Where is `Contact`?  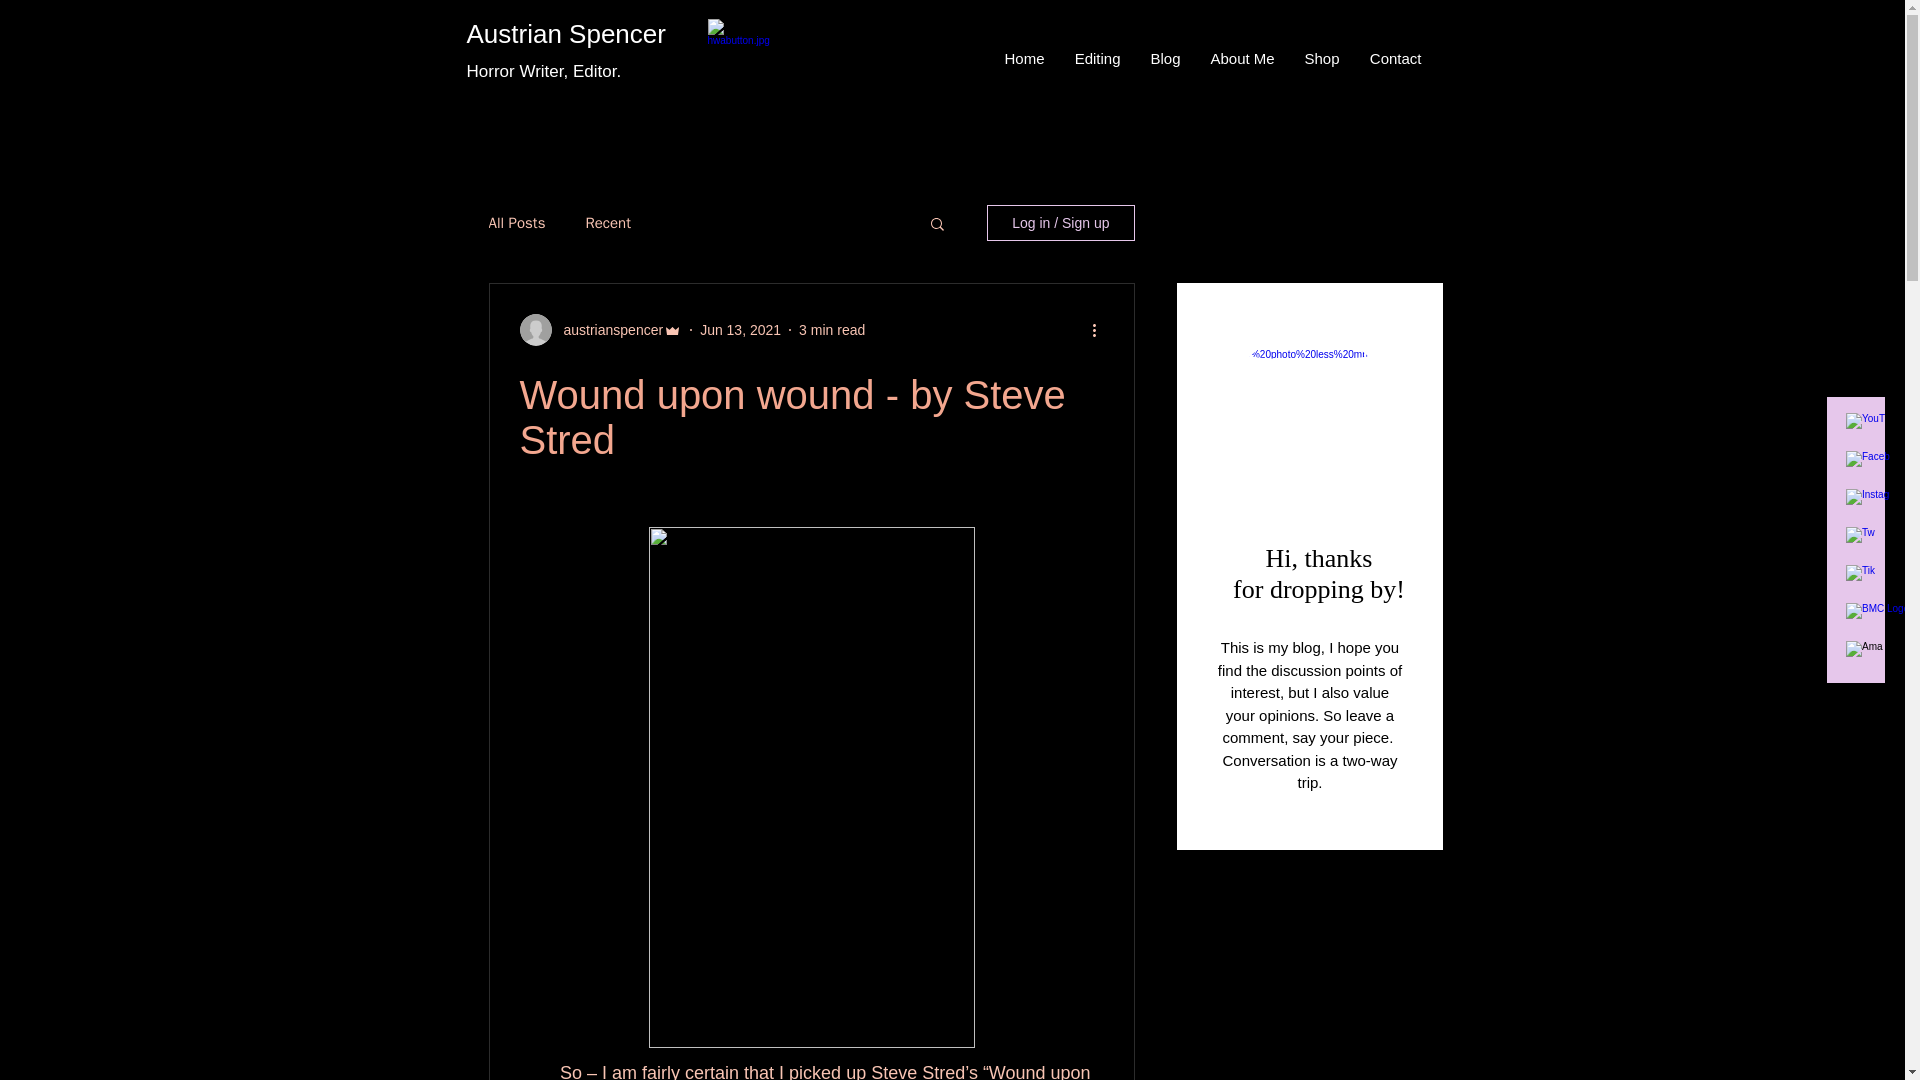
Contact is located at coordinates (1394, 58).